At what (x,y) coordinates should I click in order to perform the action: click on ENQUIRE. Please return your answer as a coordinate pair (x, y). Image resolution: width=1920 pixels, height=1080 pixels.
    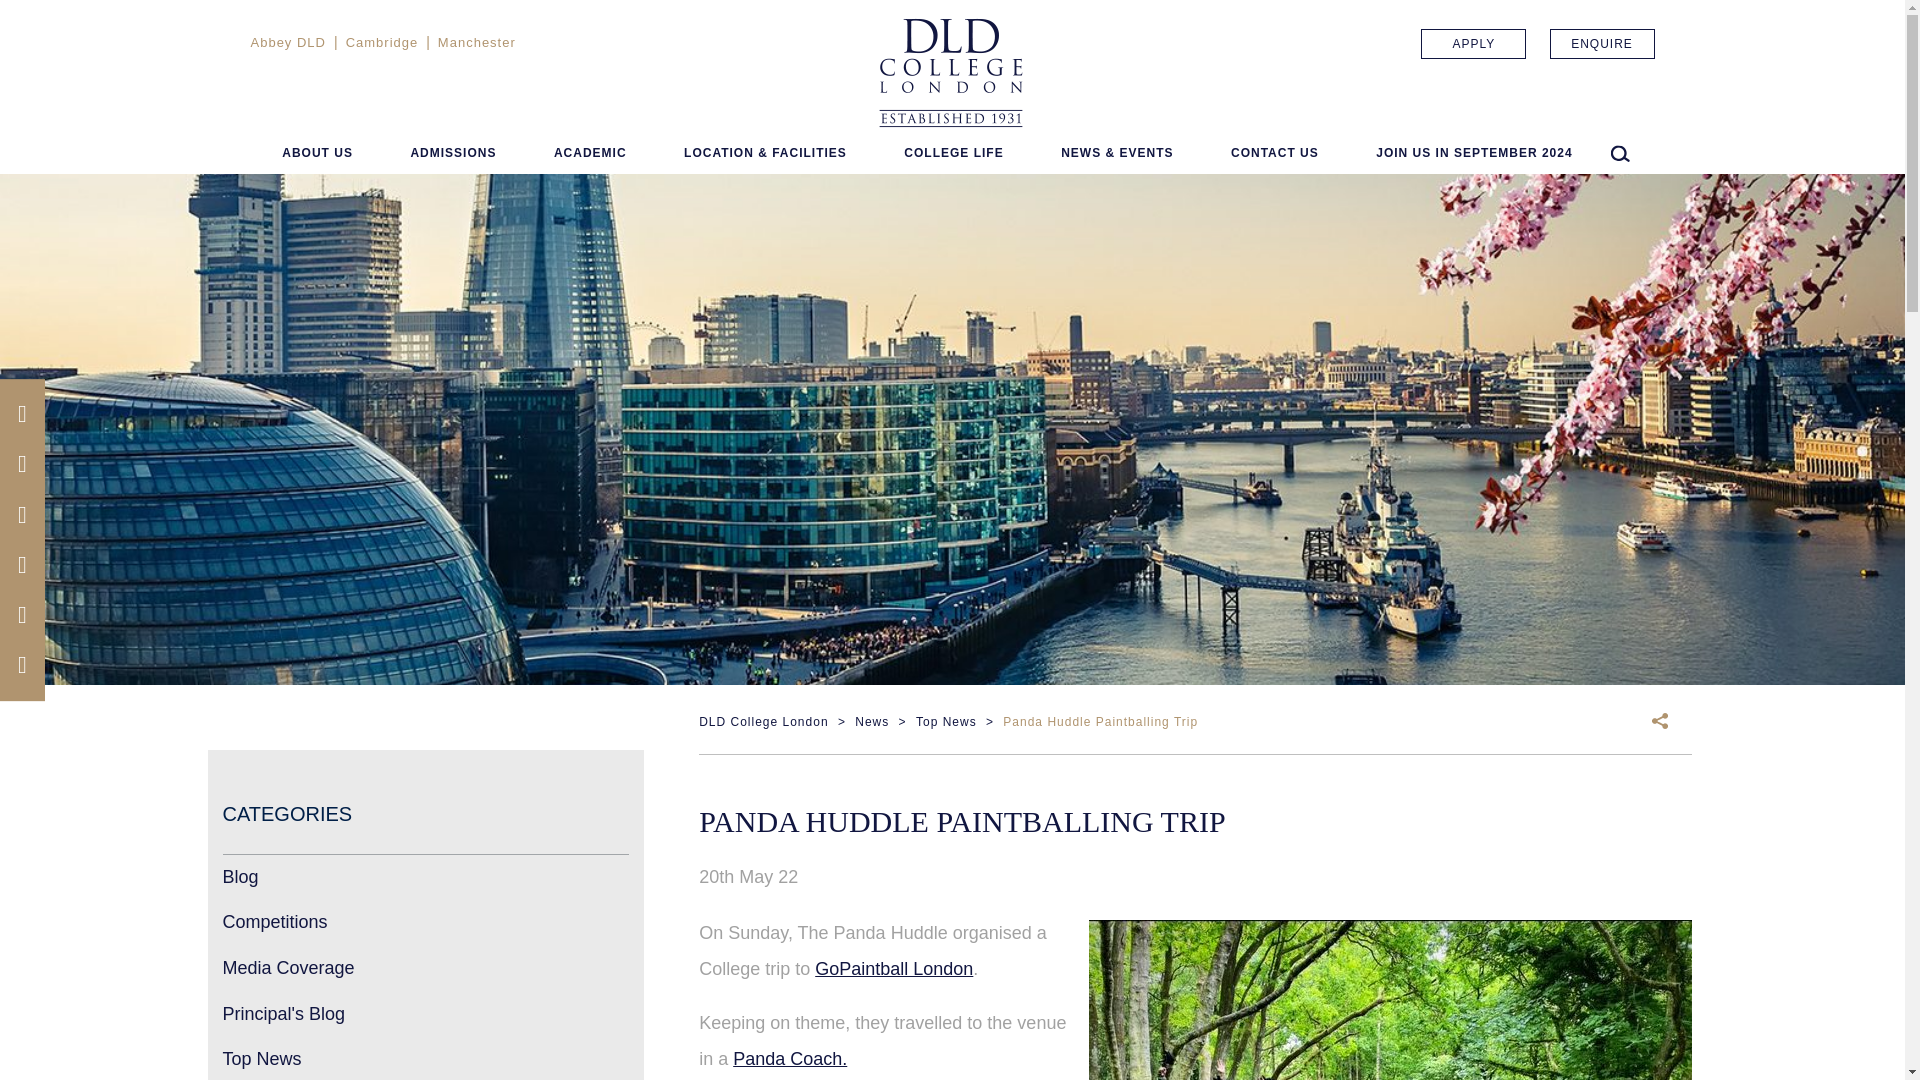
    Looking at the image, I should click on (1602, 44).